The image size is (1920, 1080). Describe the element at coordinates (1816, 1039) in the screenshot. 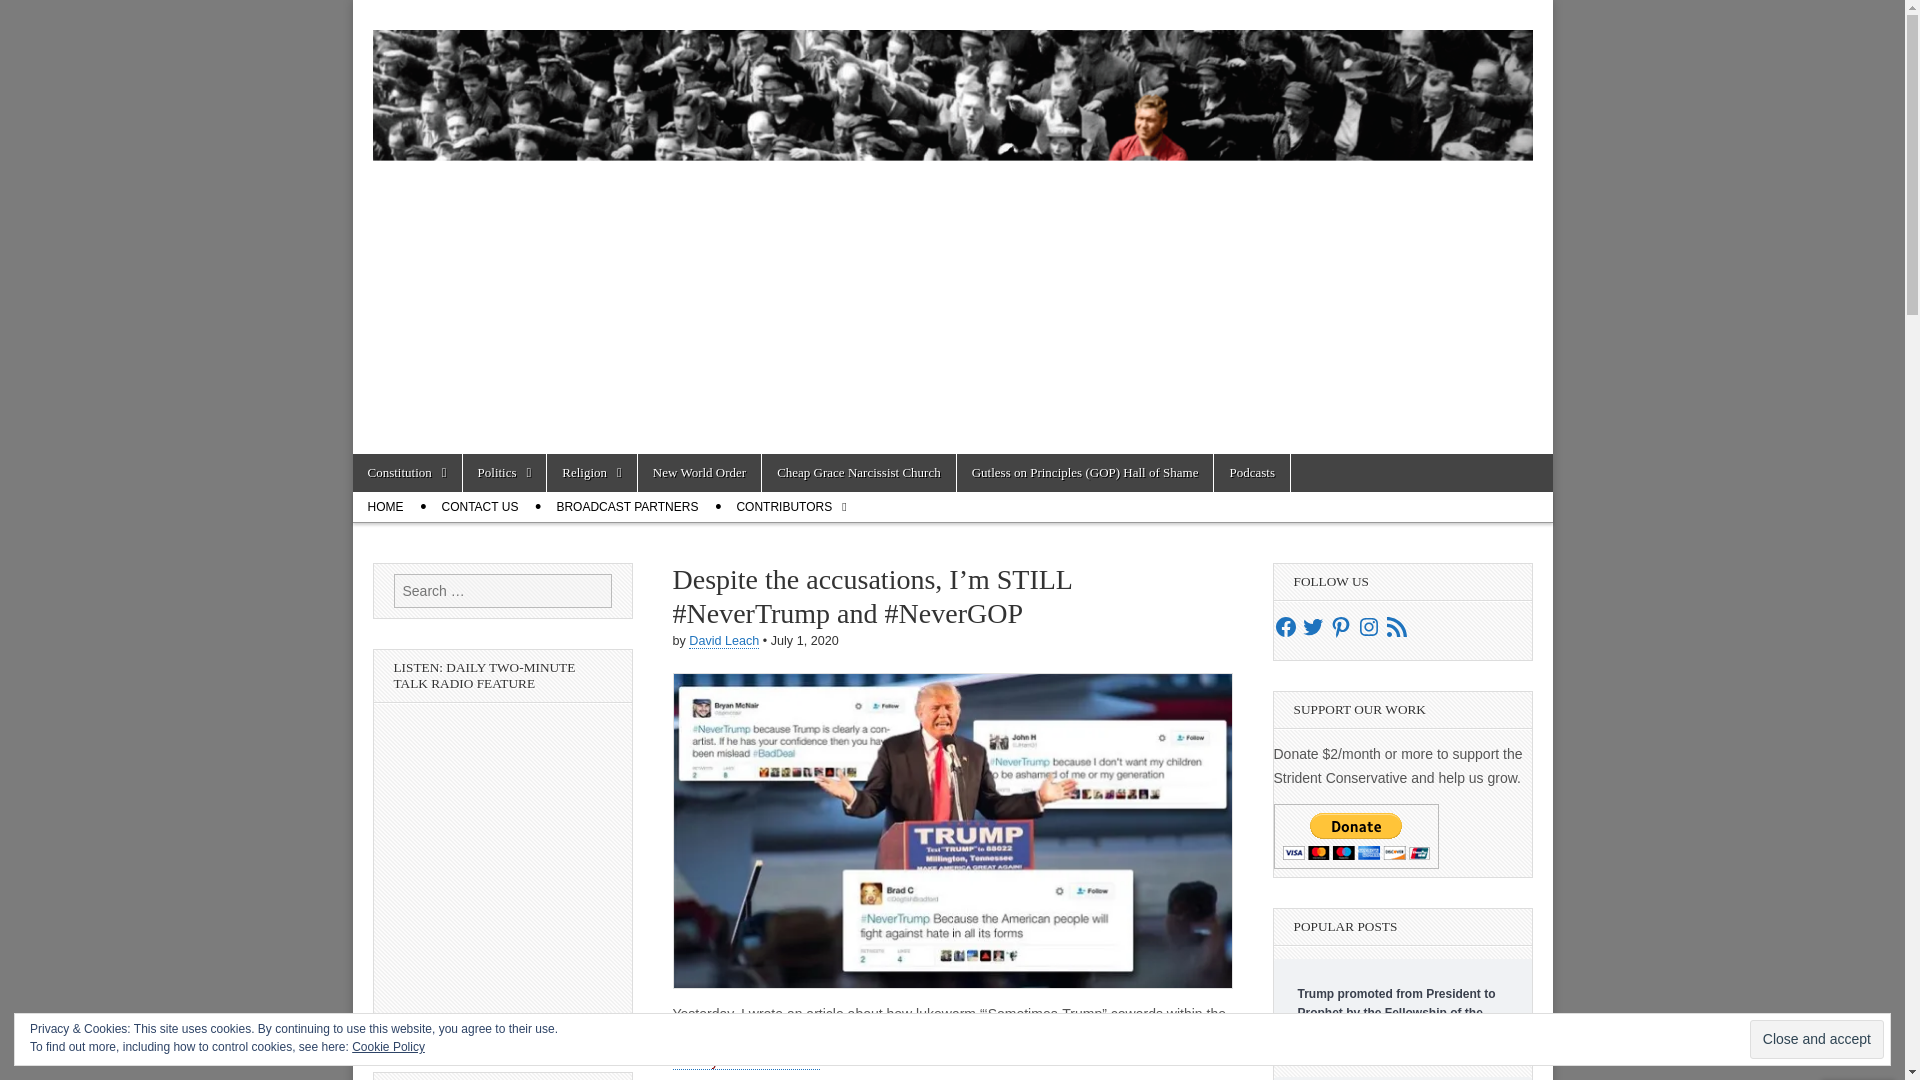

I see `Close and accept` at that location.